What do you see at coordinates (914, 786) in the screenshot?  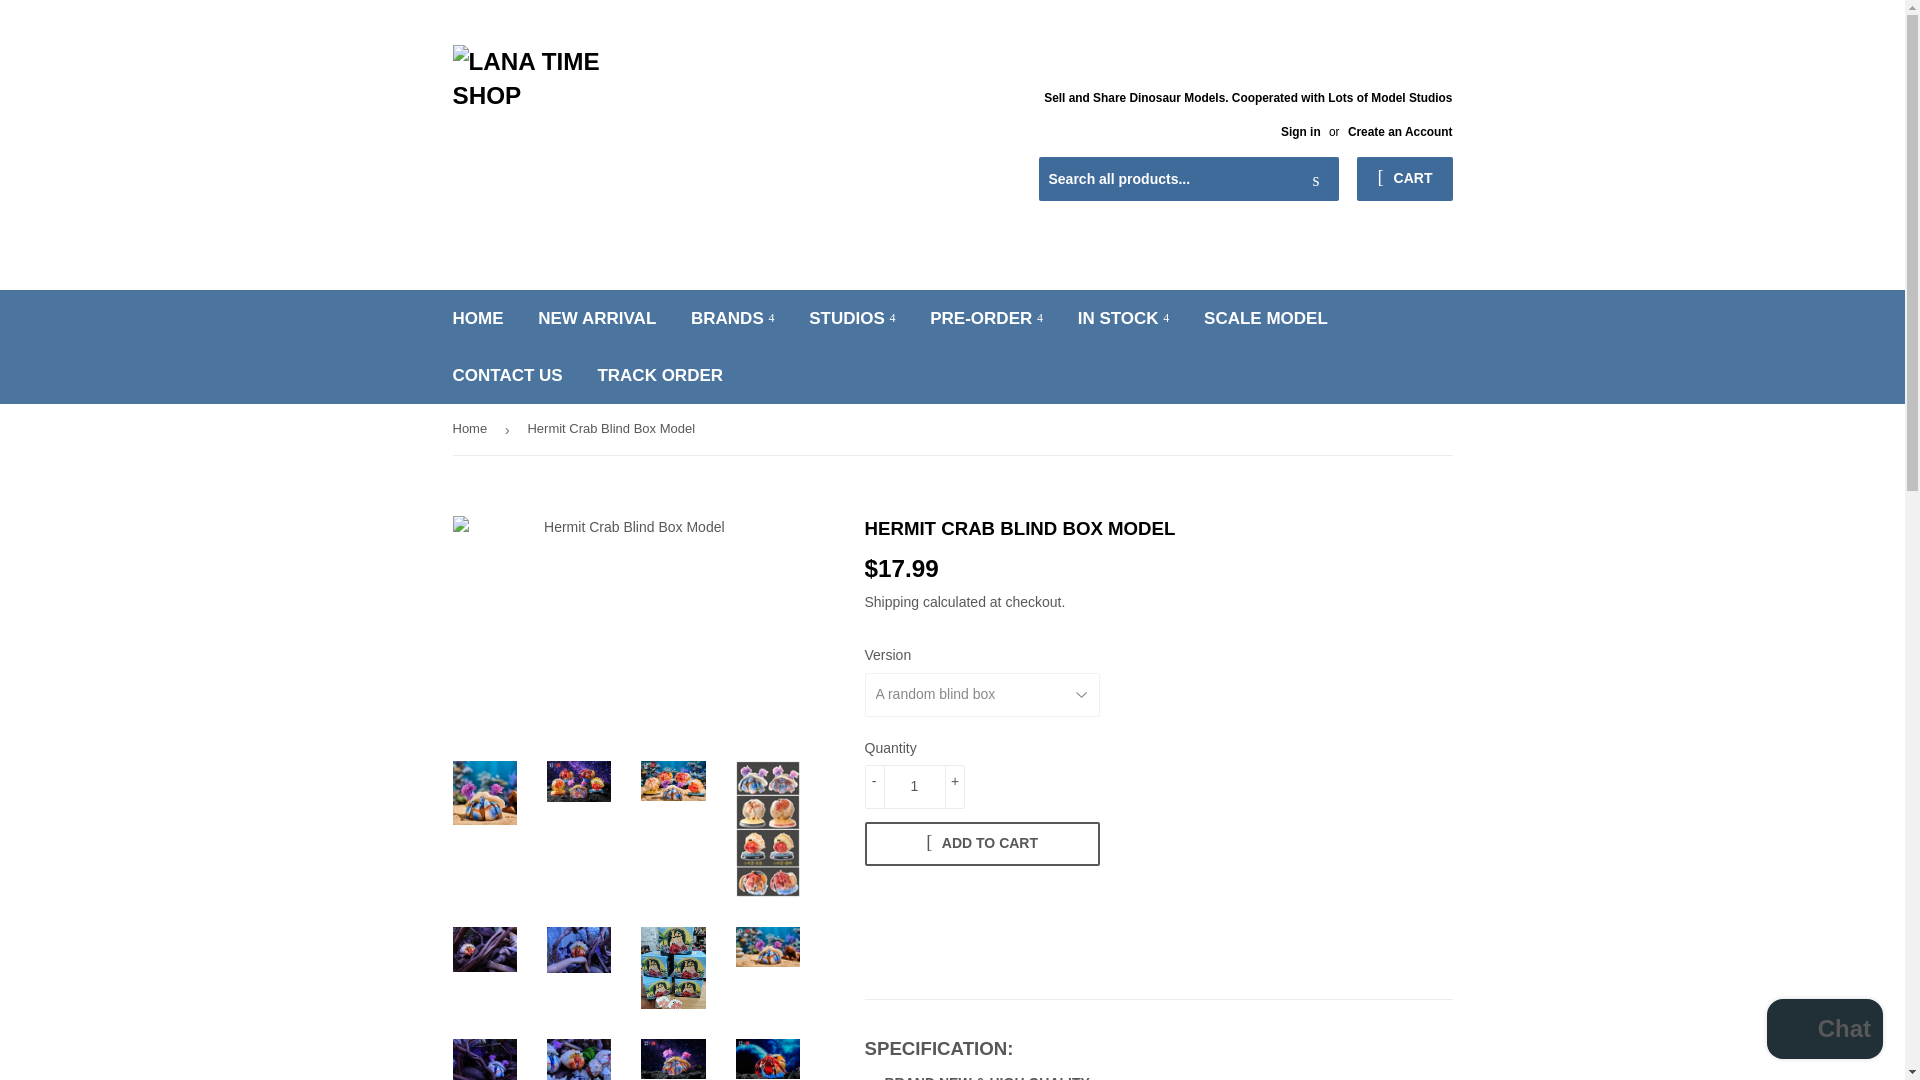 I see `1` at bounding box center [914, 786].